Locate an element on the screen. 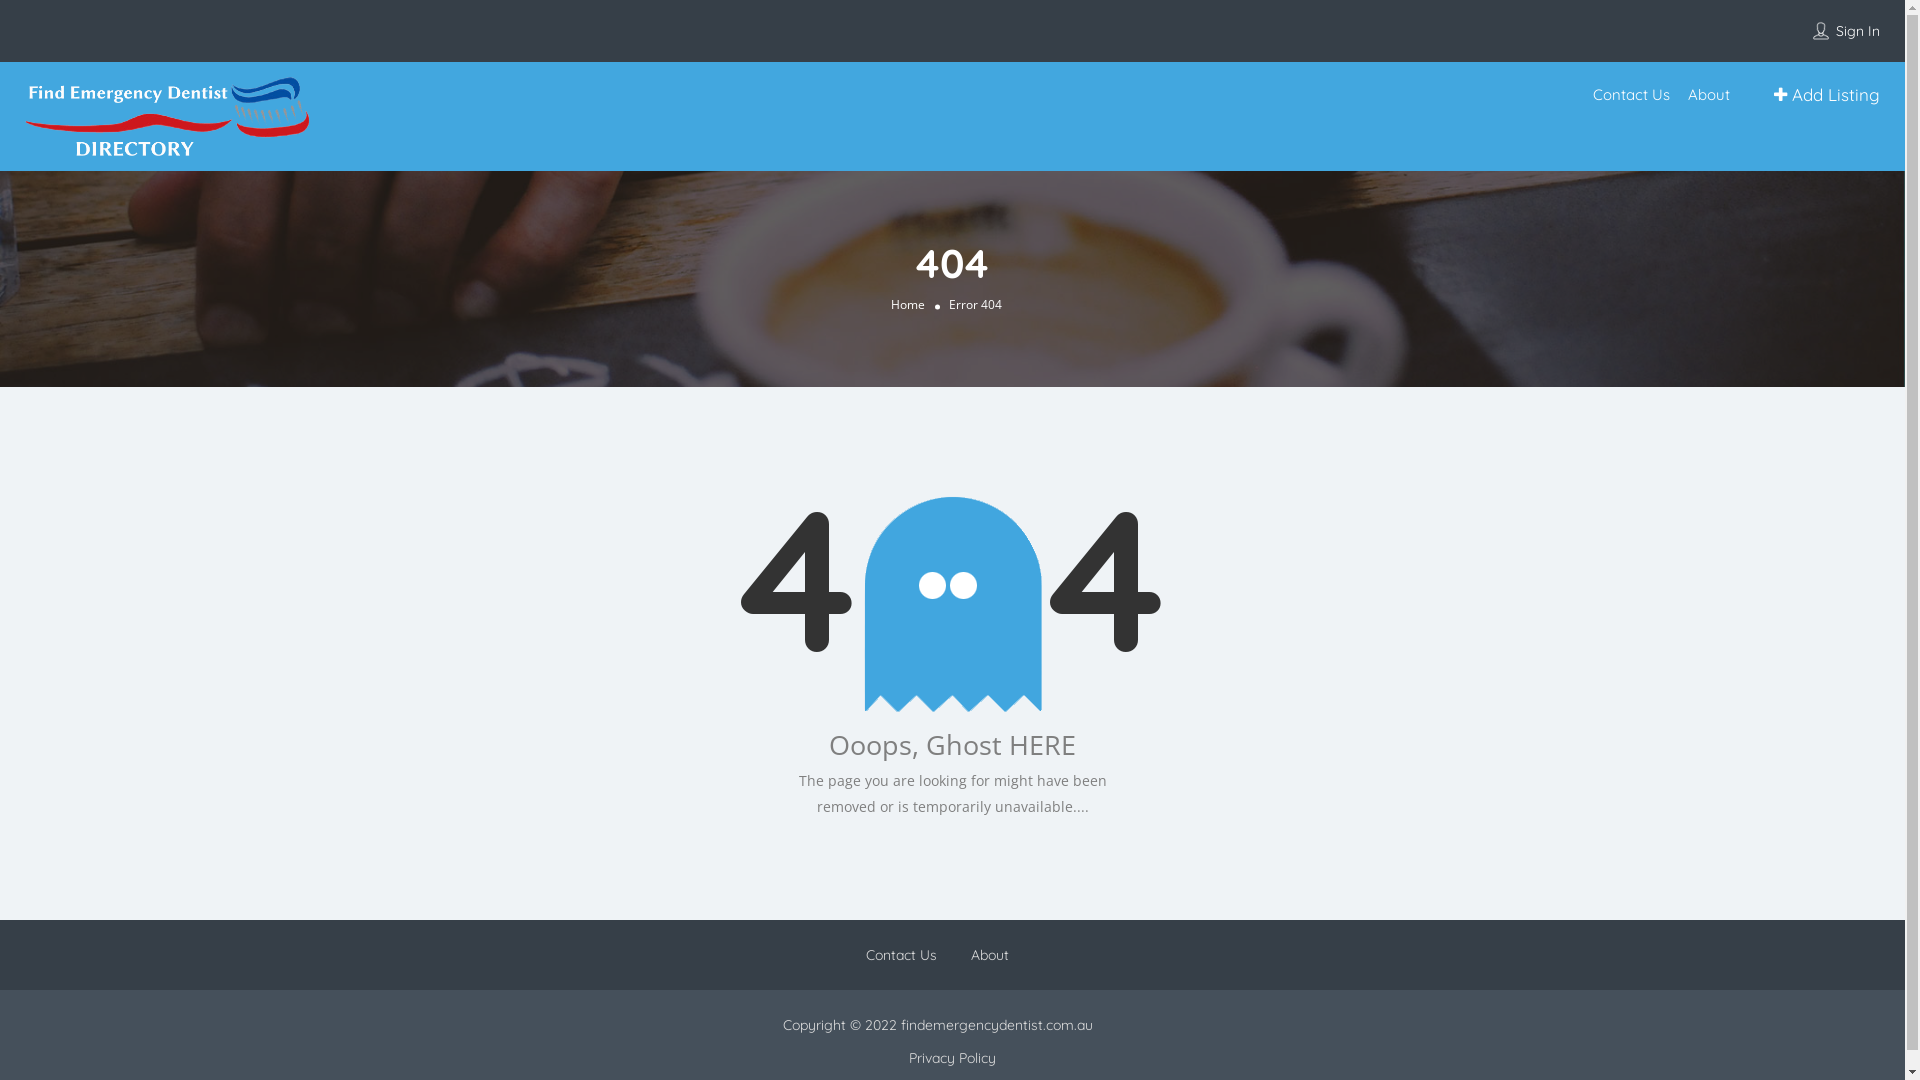 This screenshot has height=1080, width=1920. About is located at coordinates (990, 955).